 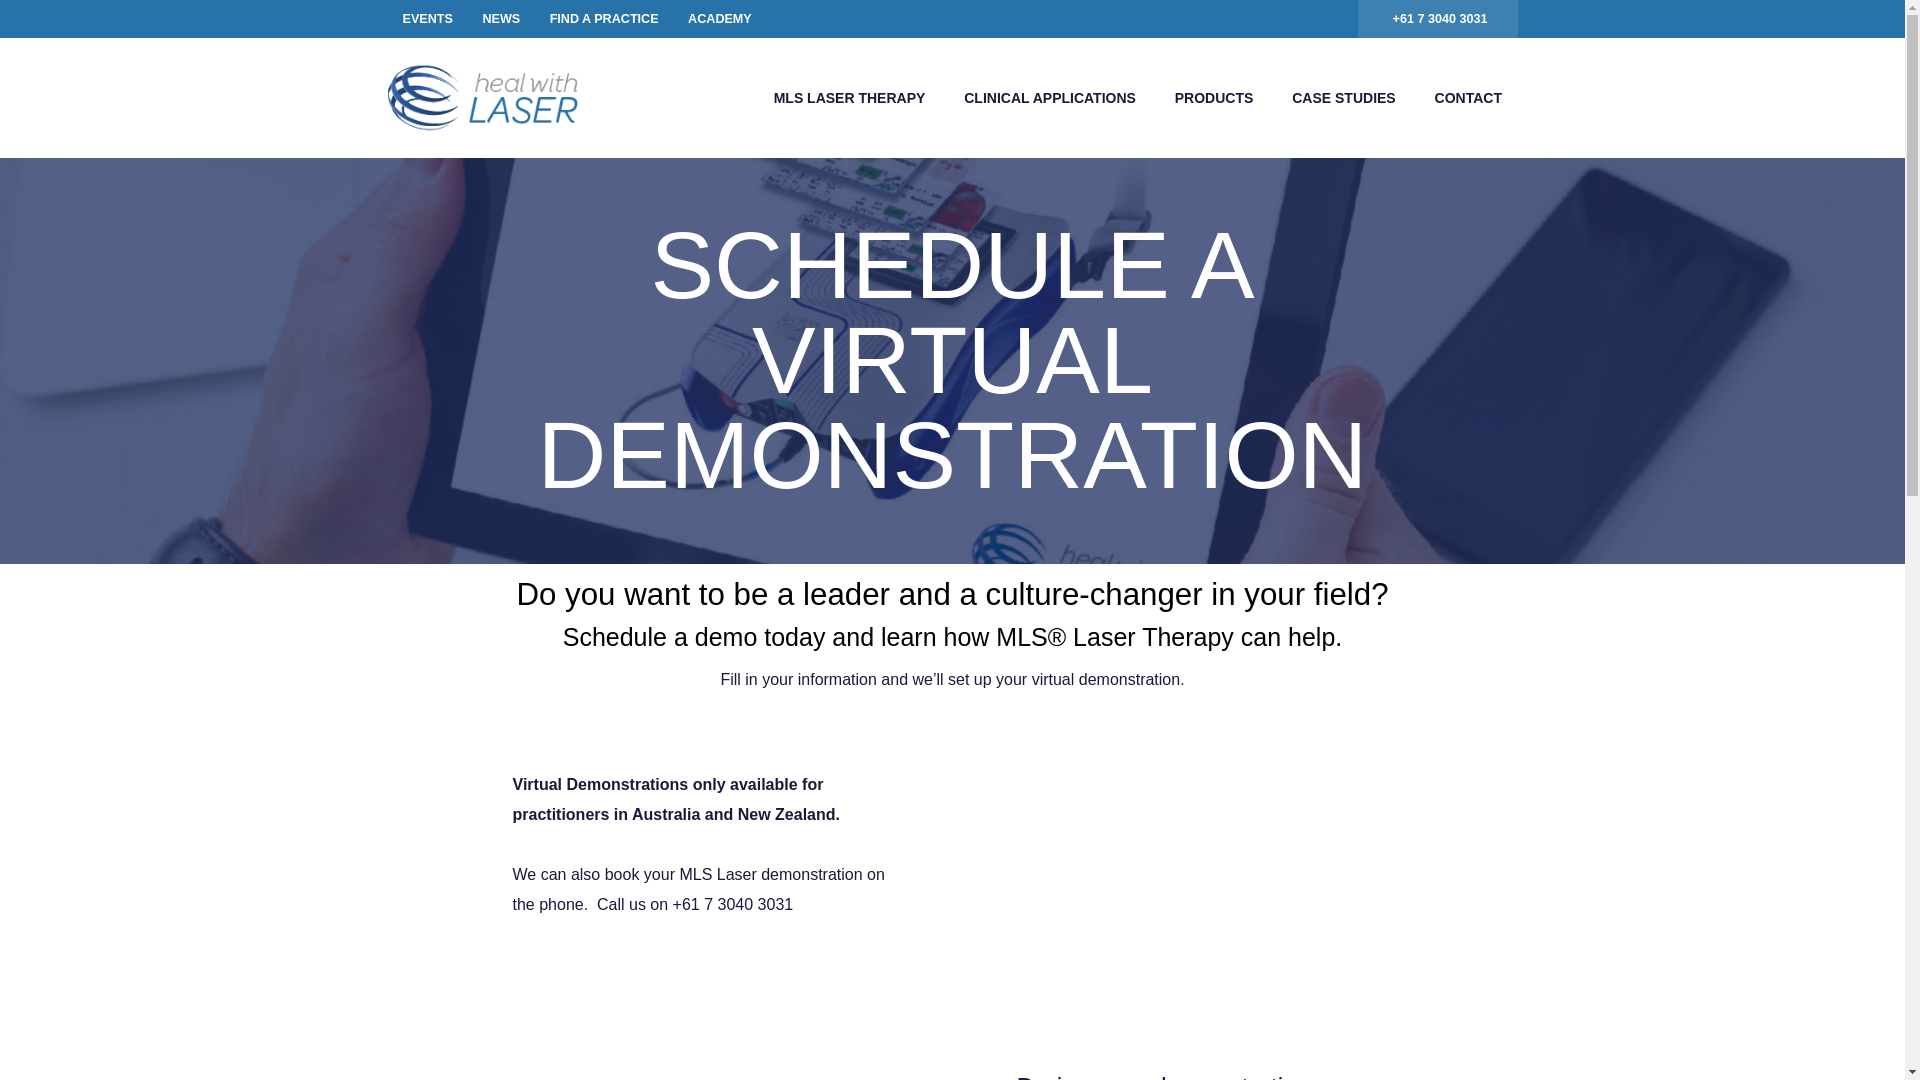 What do you see at coordinates (850, 98) in the screenshot?
I see `MLS LASER THERAPY` at bounding box center [850, 98].